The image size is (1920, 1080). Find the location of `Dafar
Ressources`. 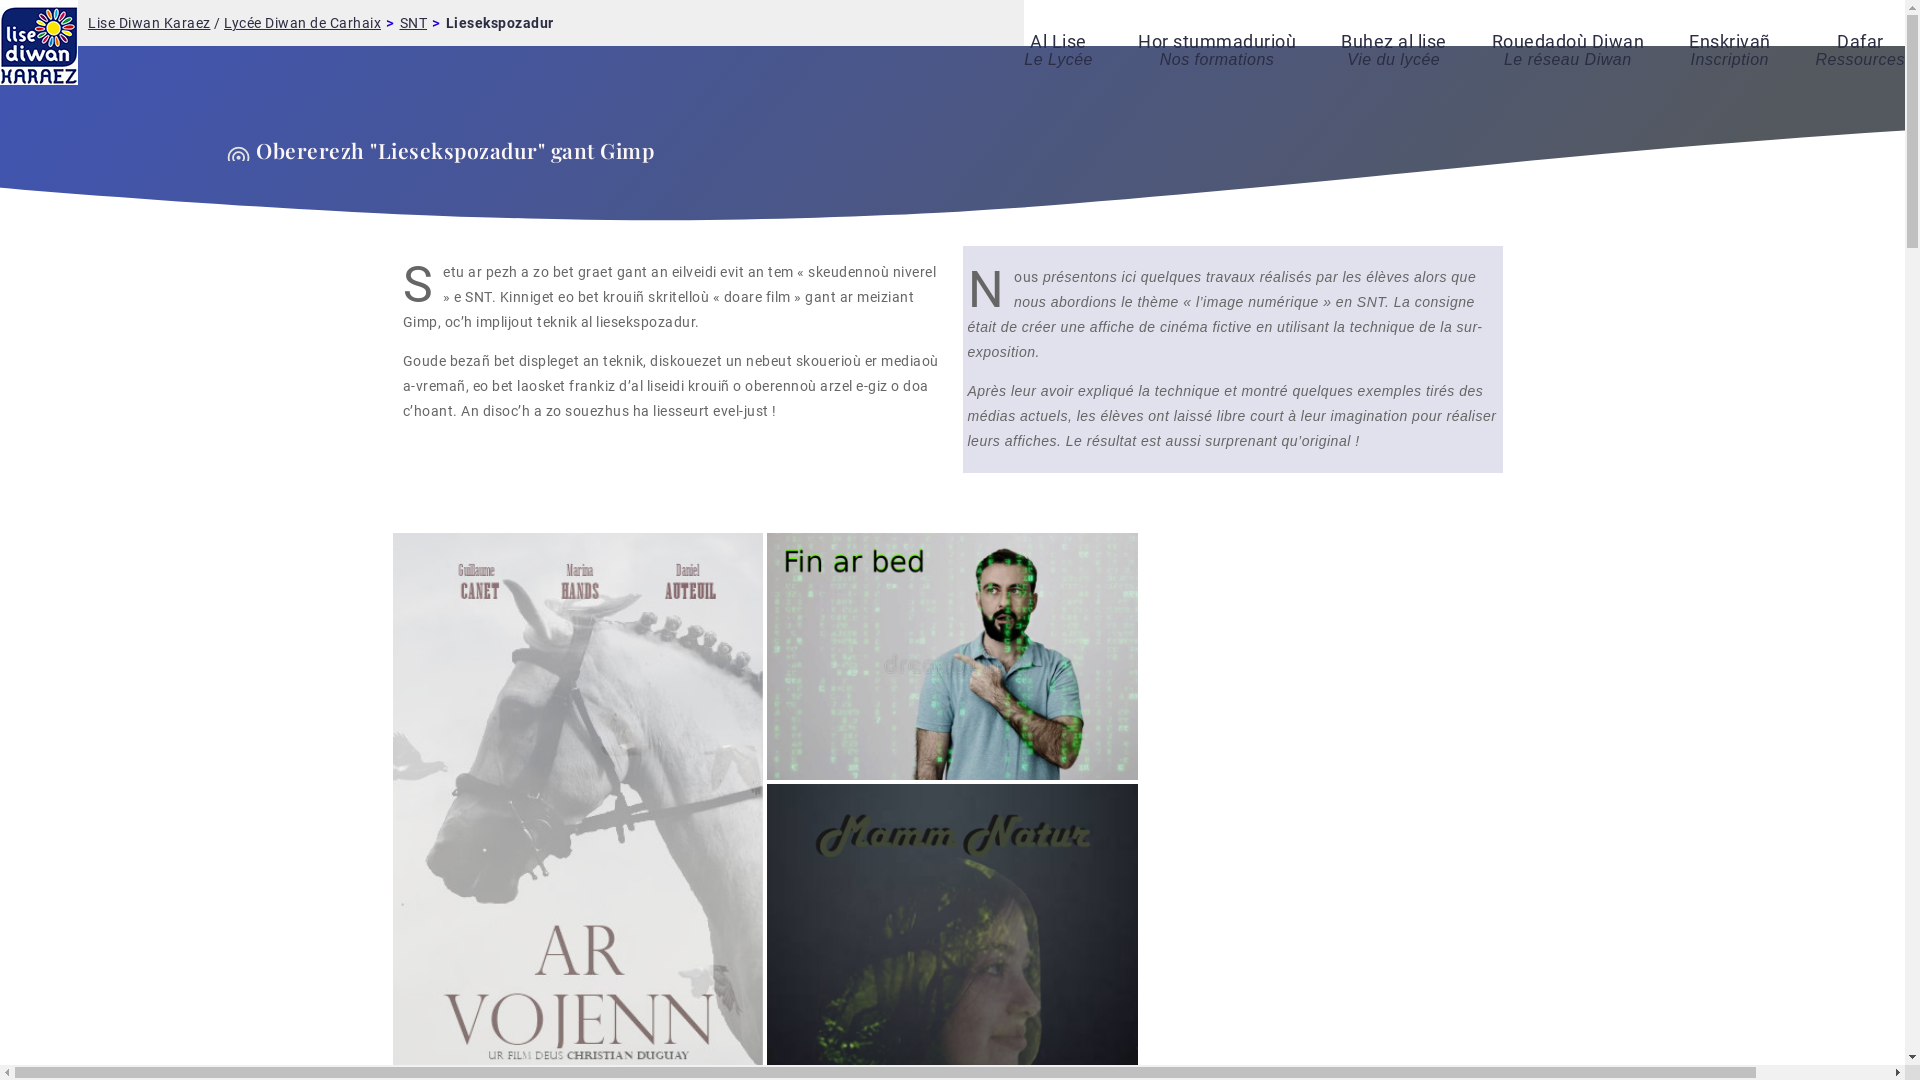

Dafar
Ressources is located at coordinates (1860, 50).